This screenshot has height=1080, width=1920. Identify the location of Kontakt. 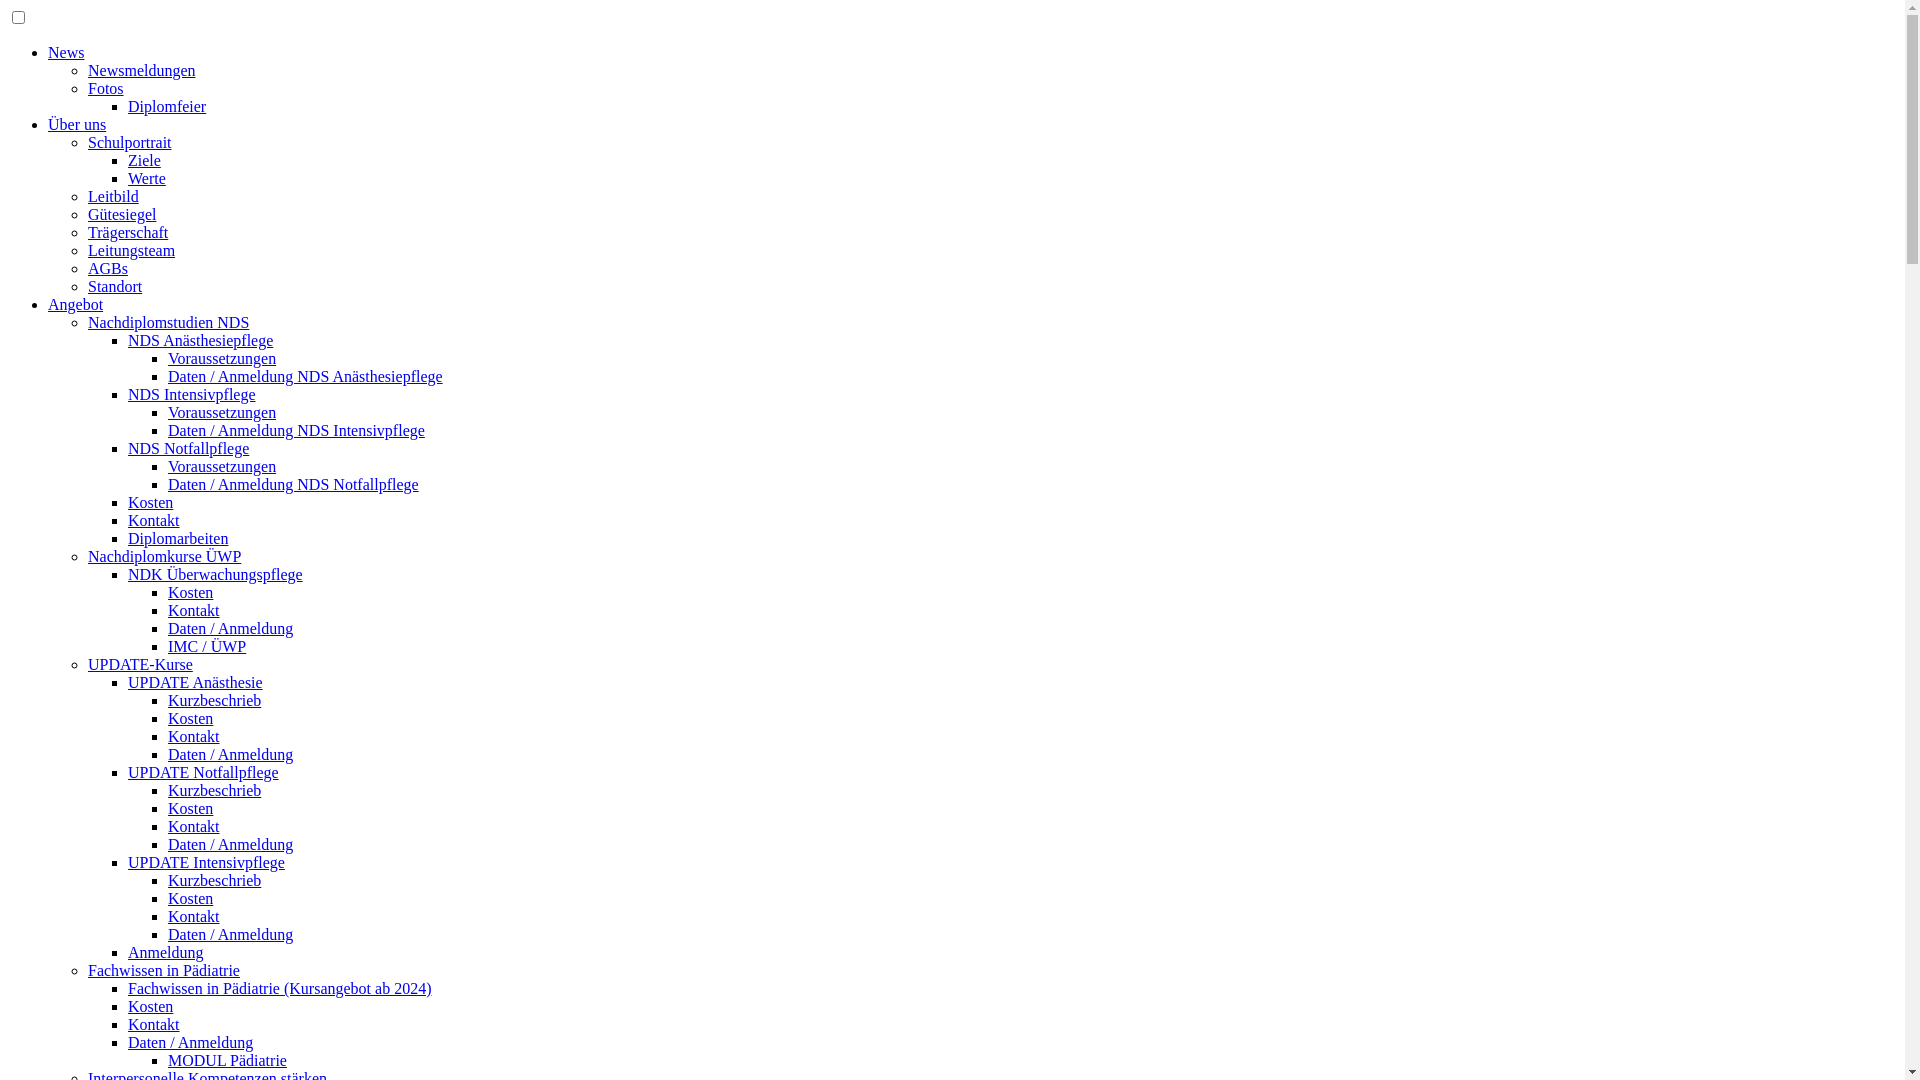
(194, 916).